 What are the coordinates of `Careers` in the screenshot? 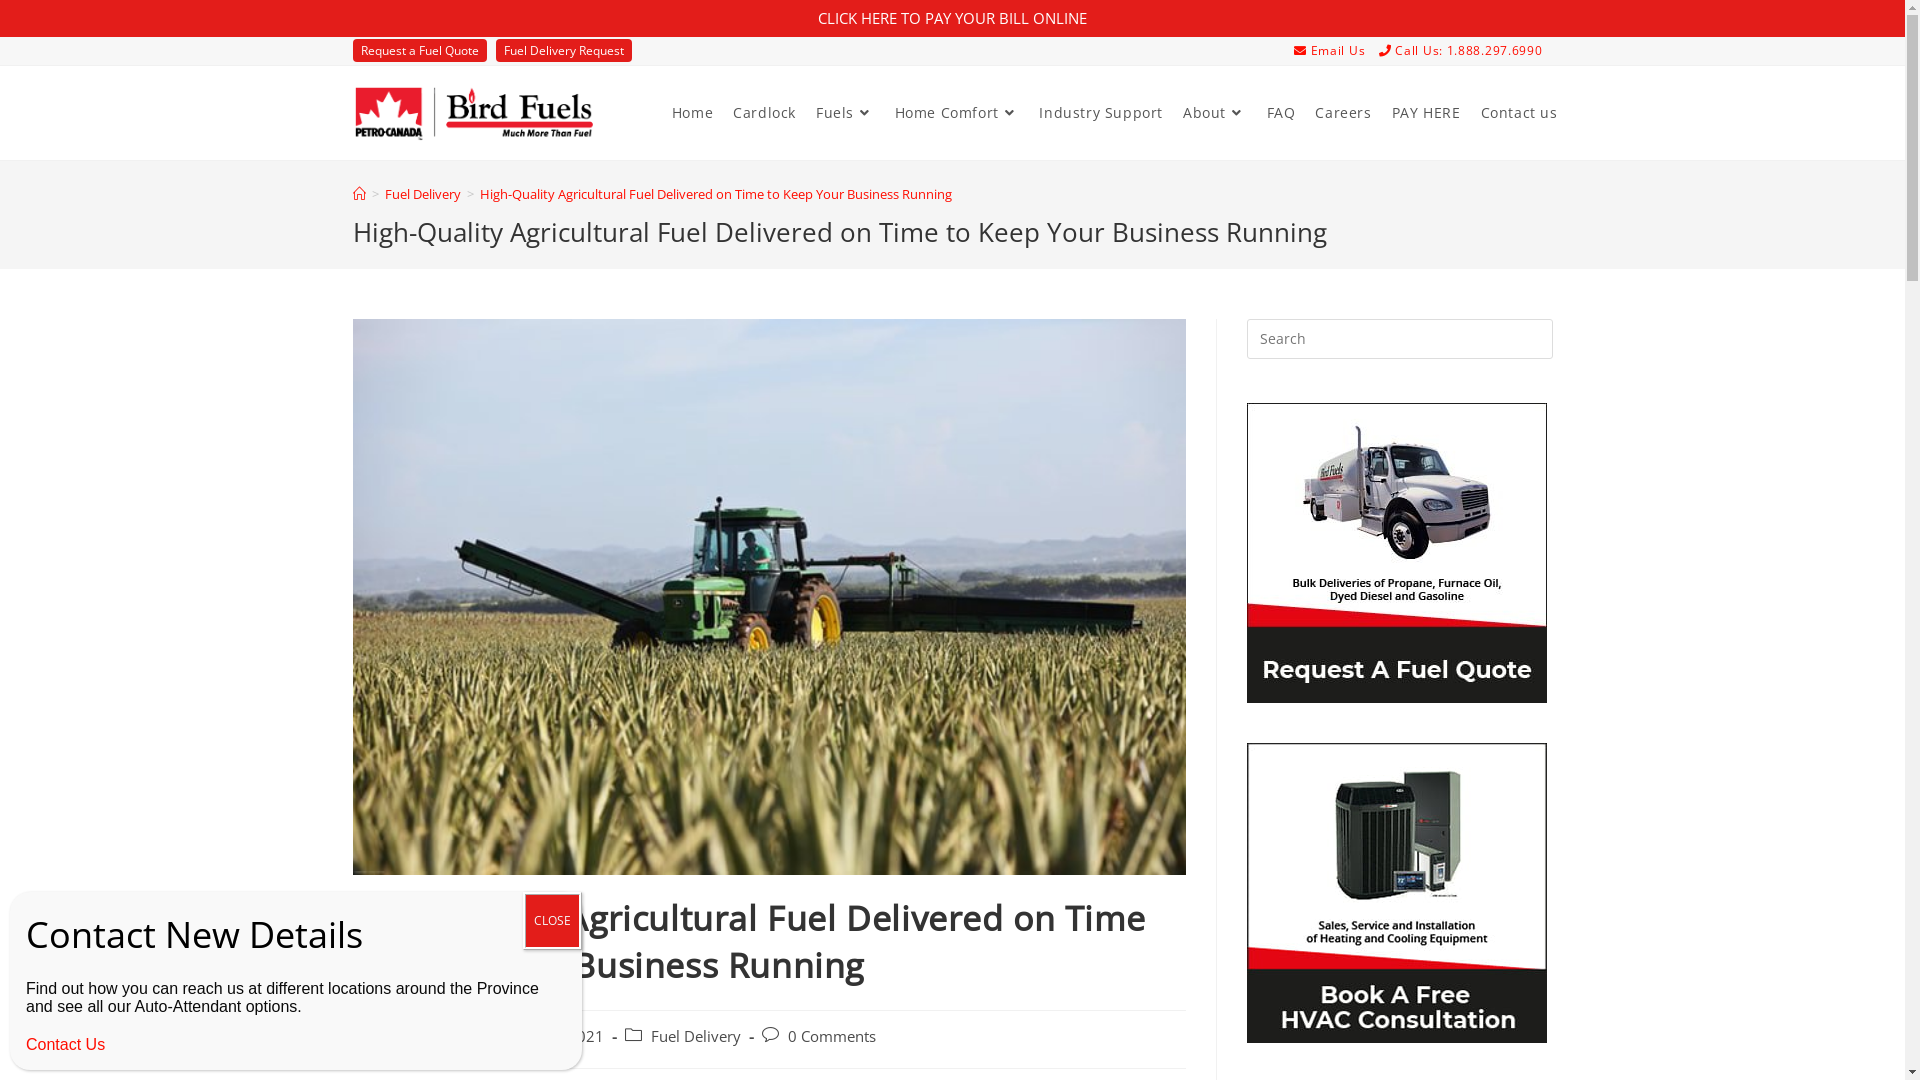 It's located at (1343, 113).